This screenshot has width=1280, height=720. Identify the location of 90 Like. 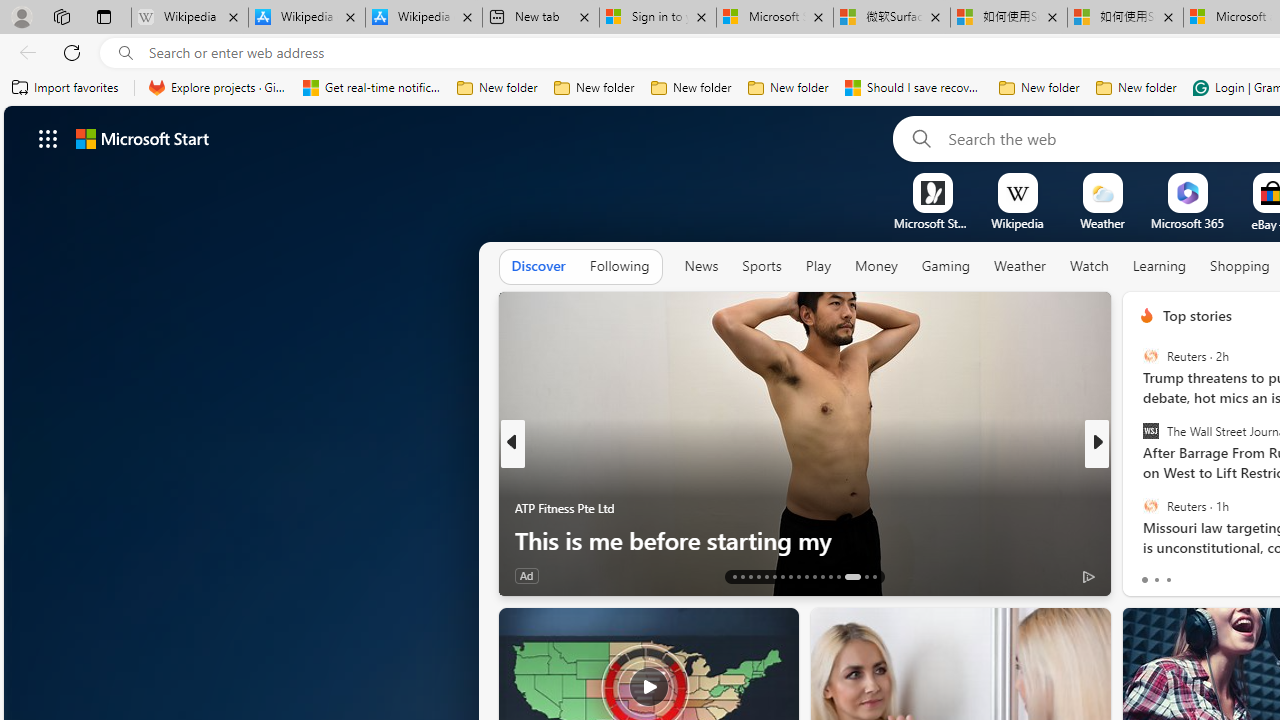
(1149, 574).